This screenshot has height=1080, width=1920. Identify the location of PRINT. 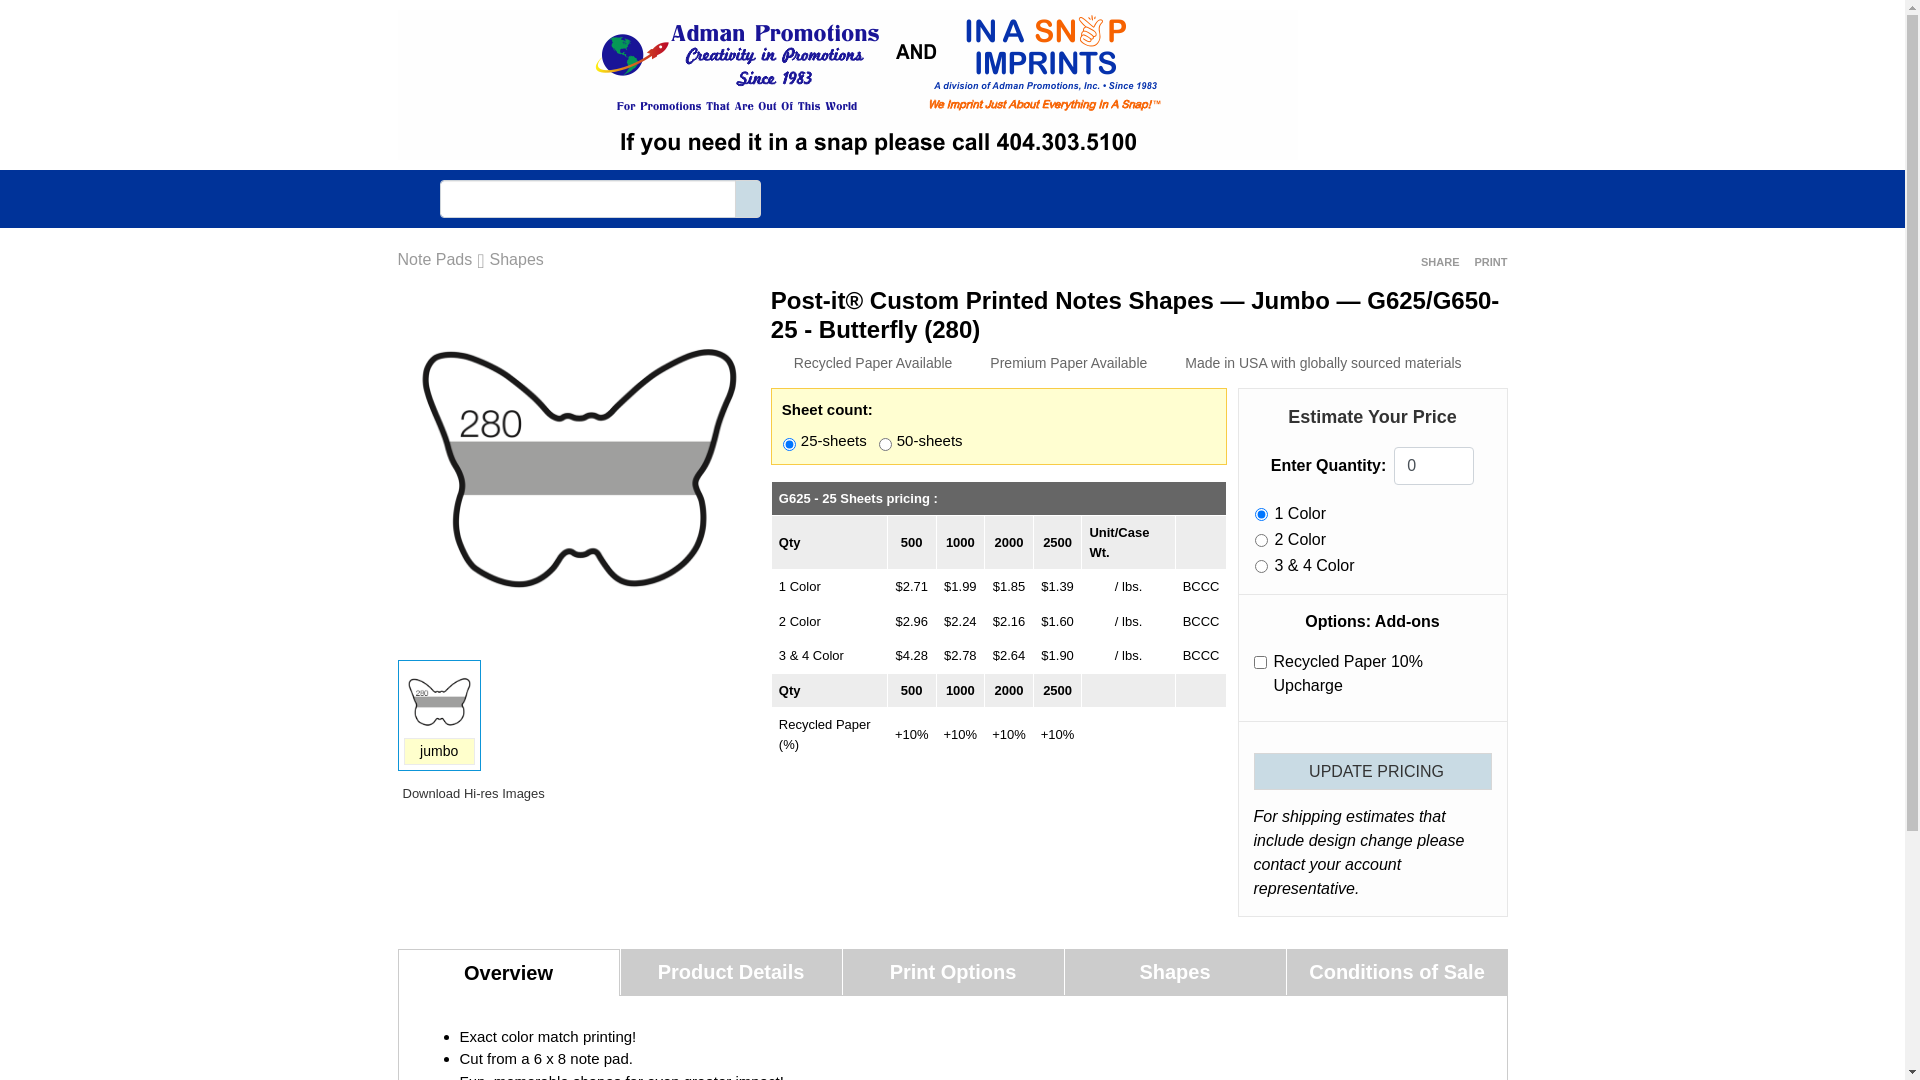
(1489, 262).